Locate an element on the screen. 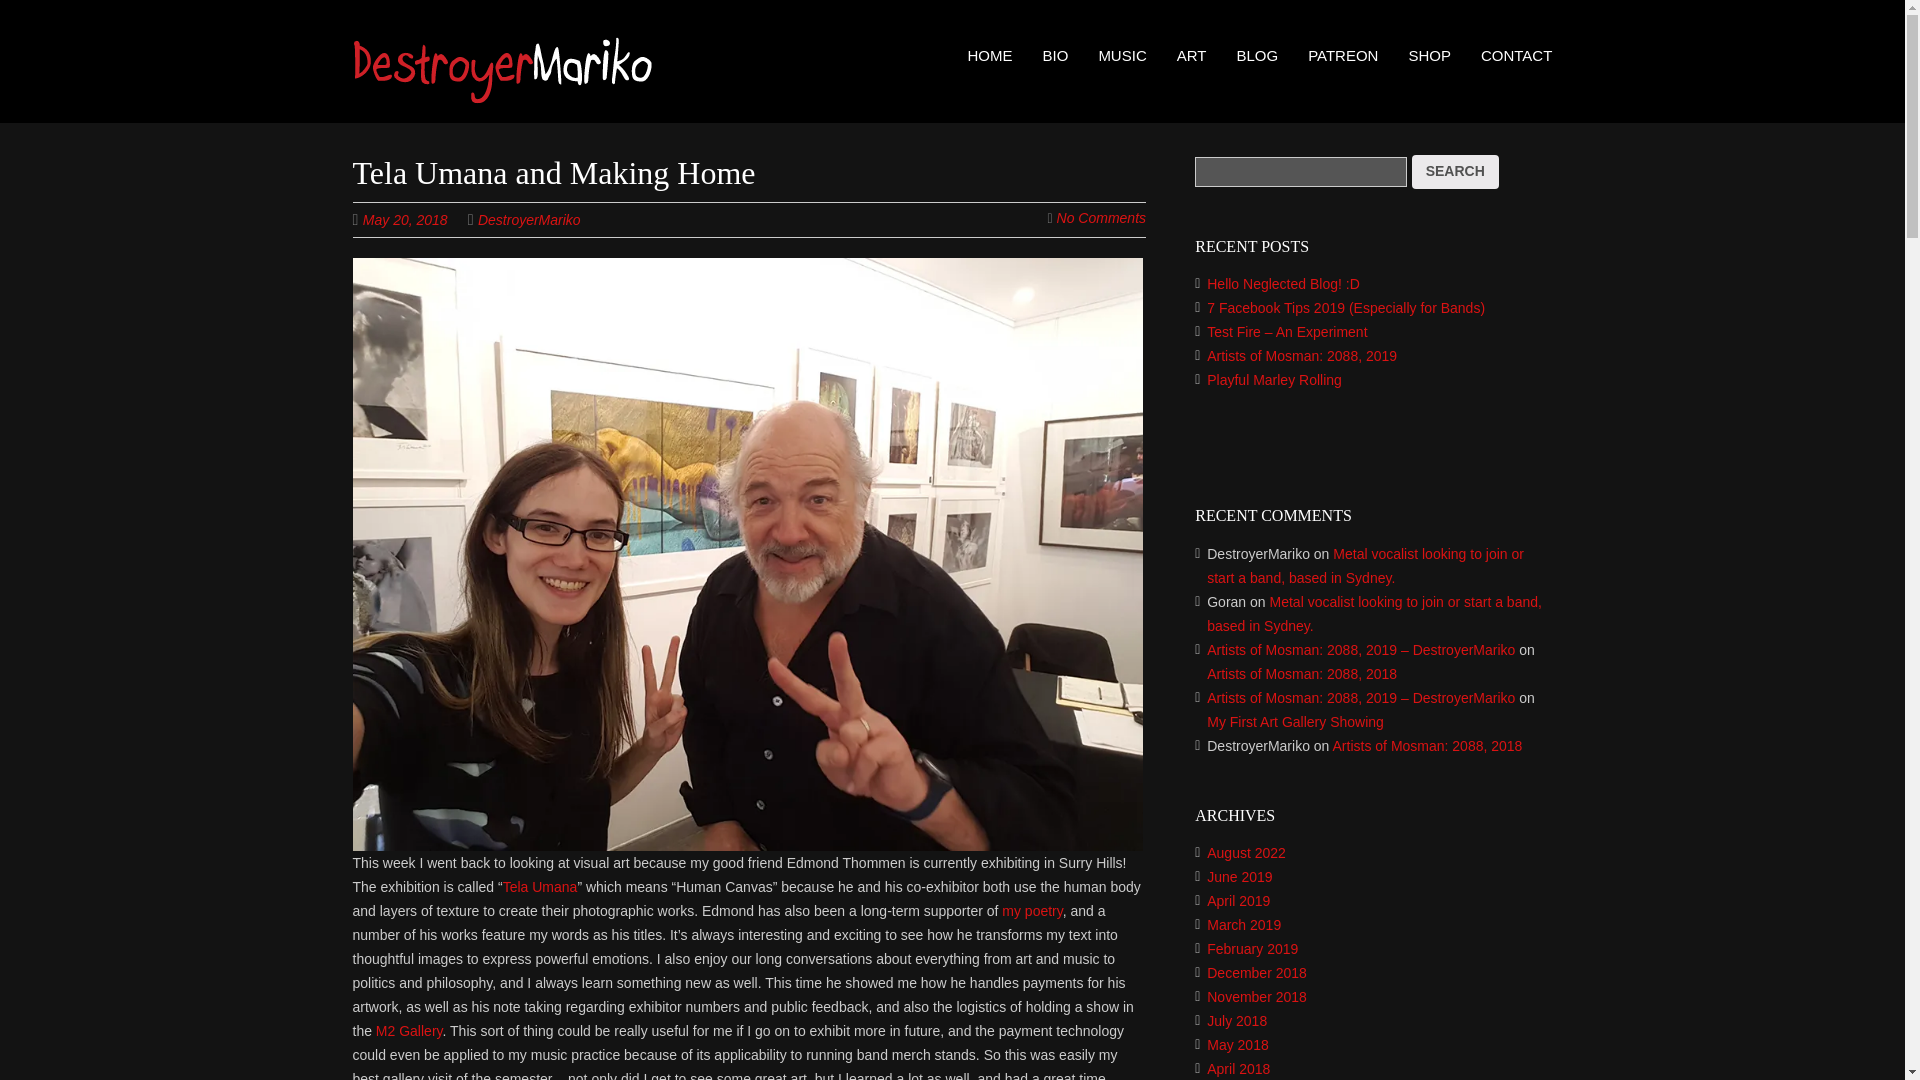 Image resolution: width=1920 pixels, height=1080 pixels. M2 Gallery is located at coordinates (410, 1030).